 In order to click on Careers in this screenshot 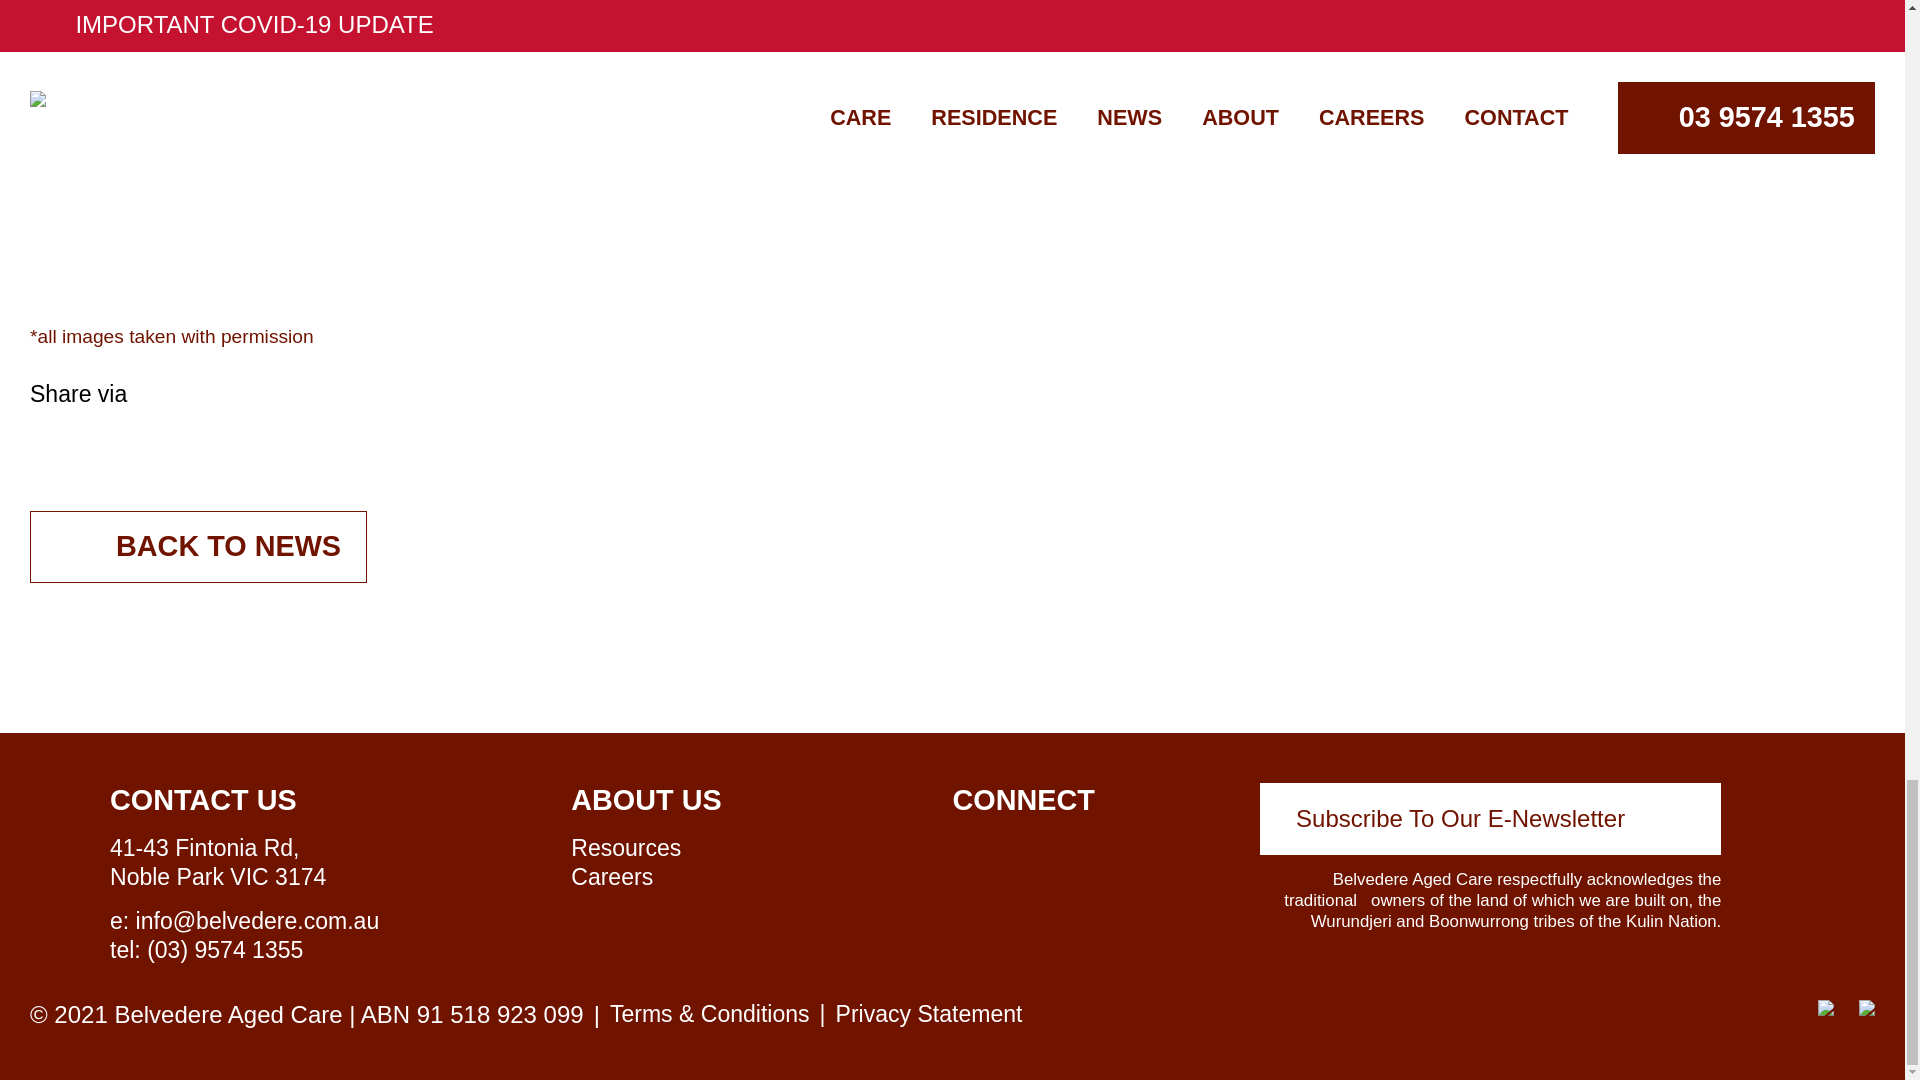, I will do `click(611, 876)`.